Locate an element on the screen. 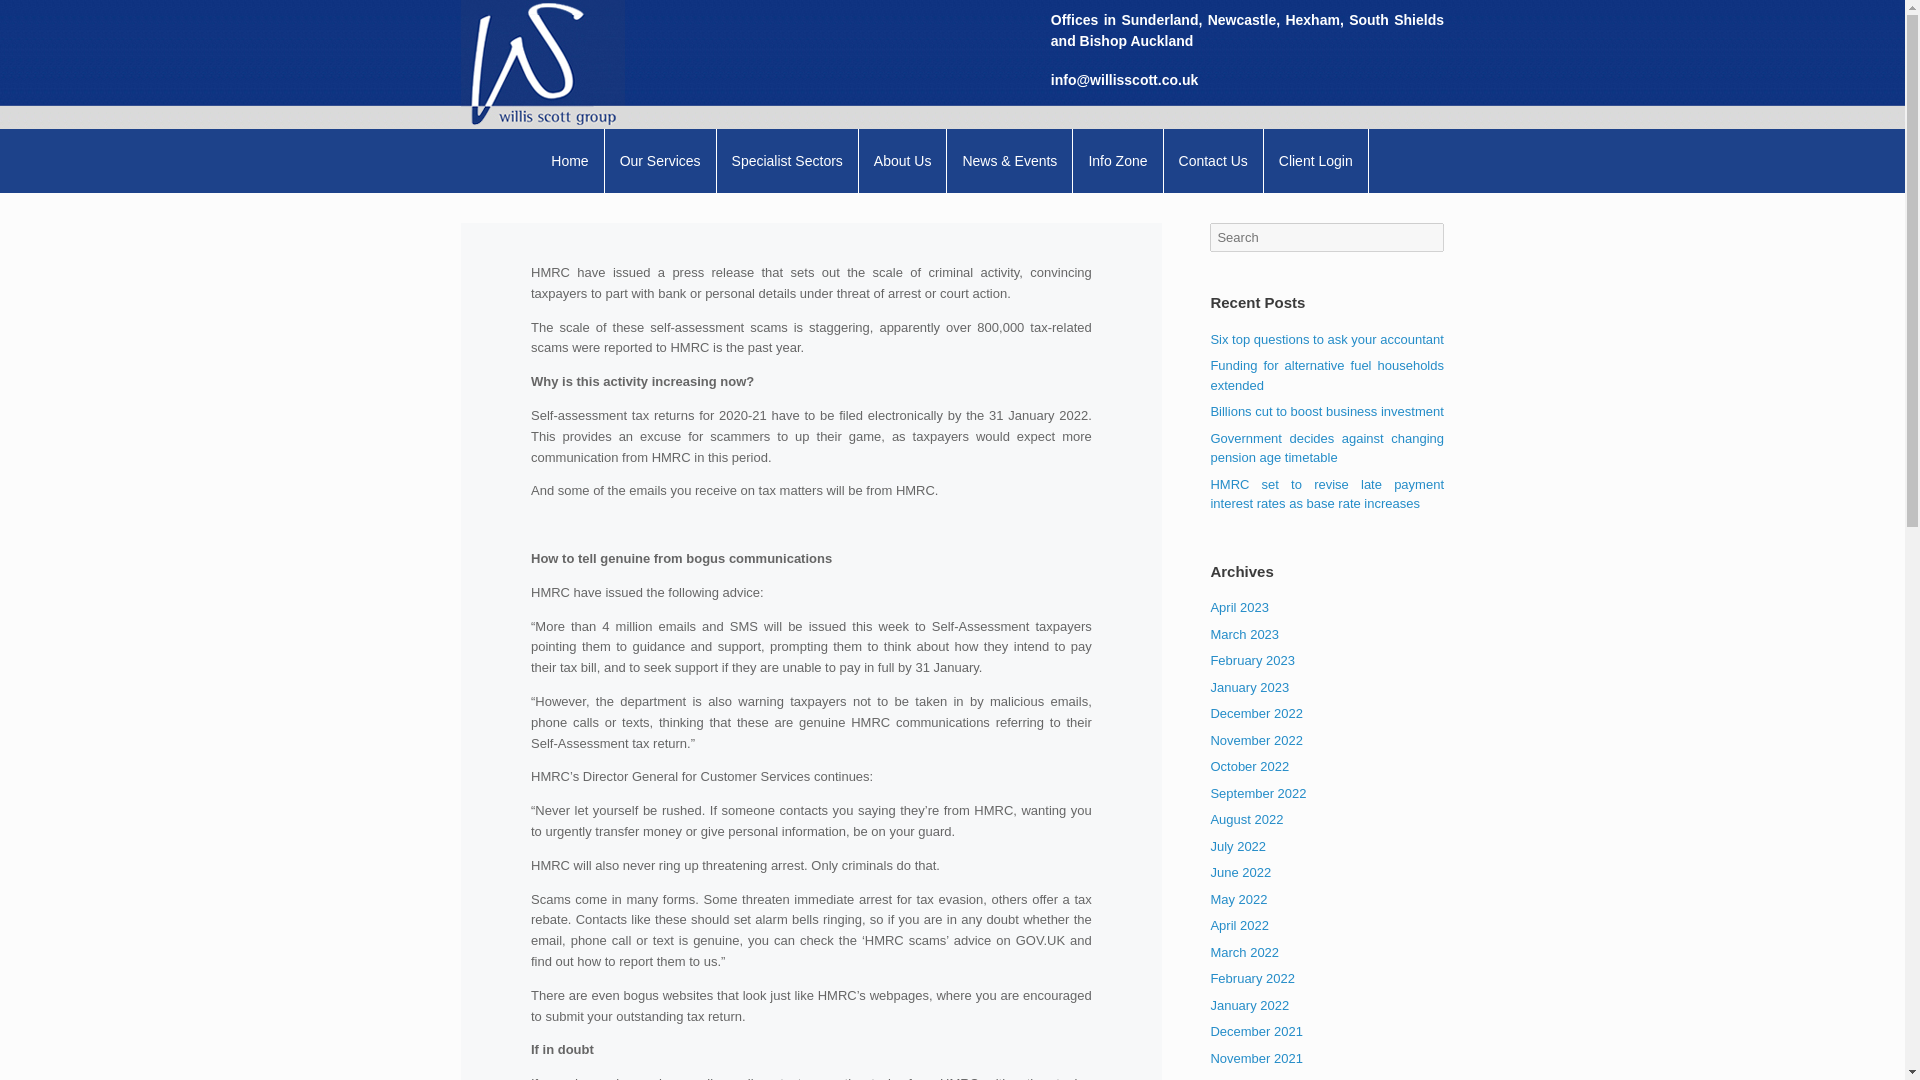  Info Zone is located at coordinates (1118, 160).